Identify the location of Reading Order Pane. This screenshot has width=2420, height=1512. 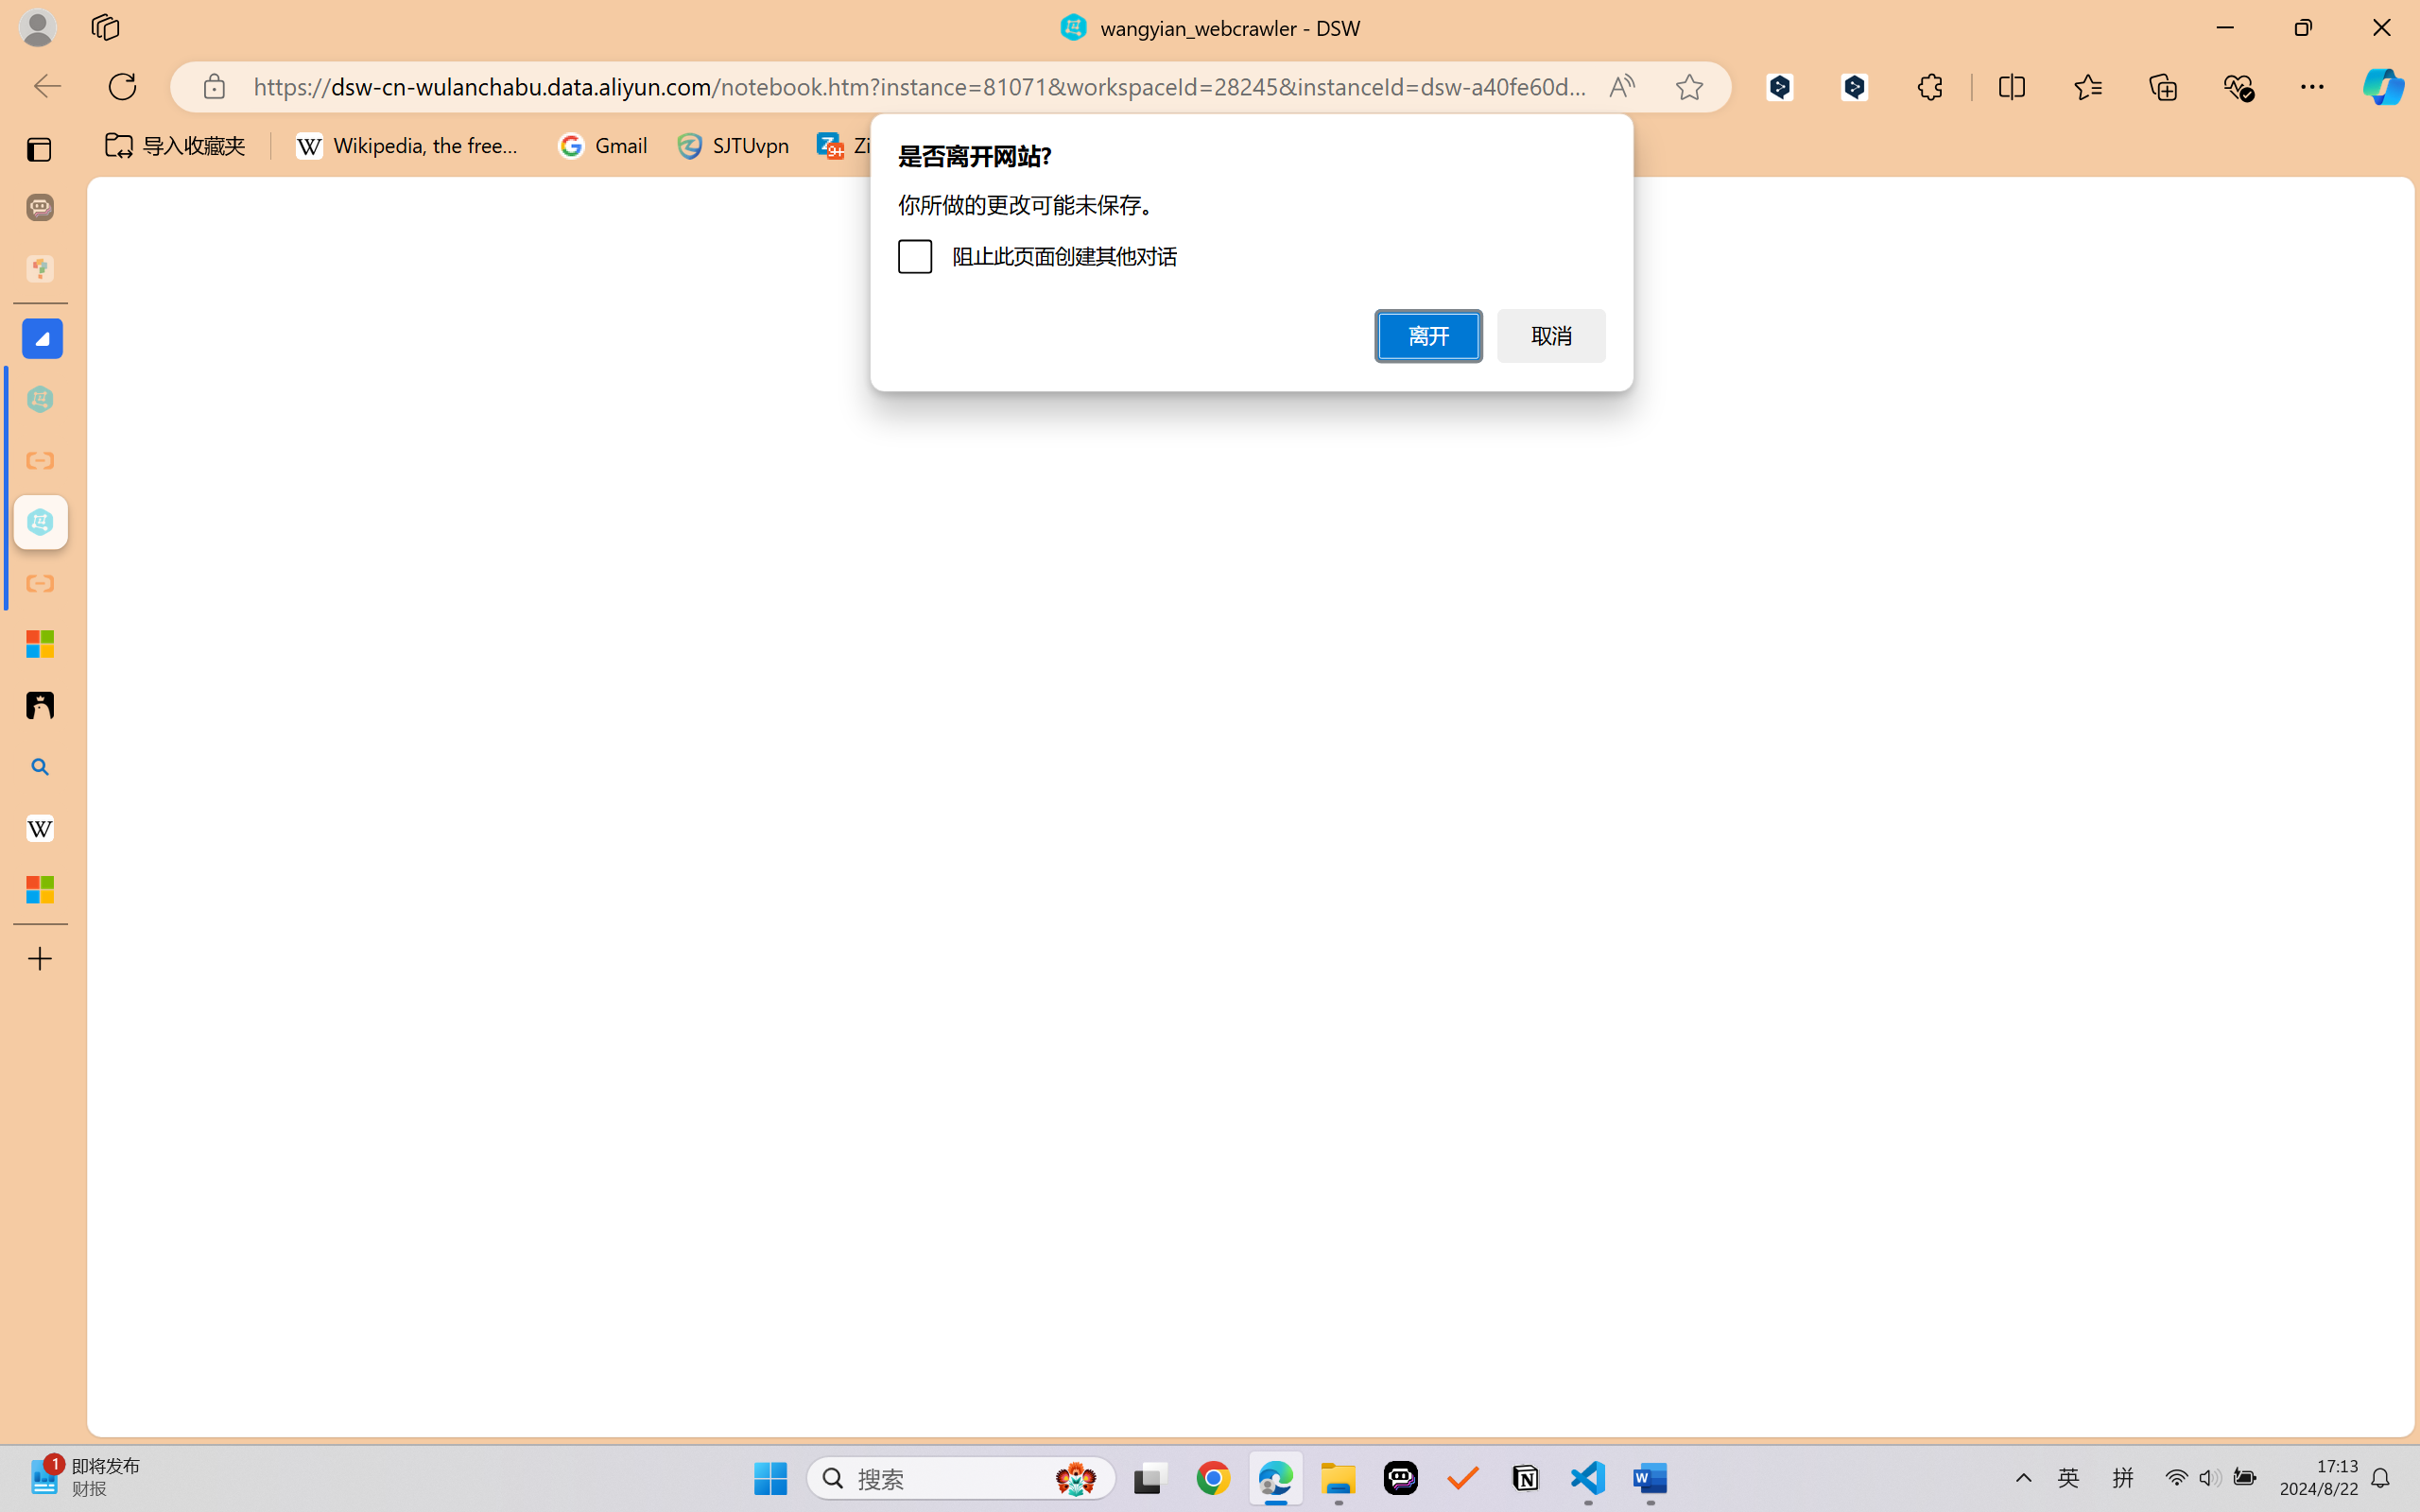
(502, 109).